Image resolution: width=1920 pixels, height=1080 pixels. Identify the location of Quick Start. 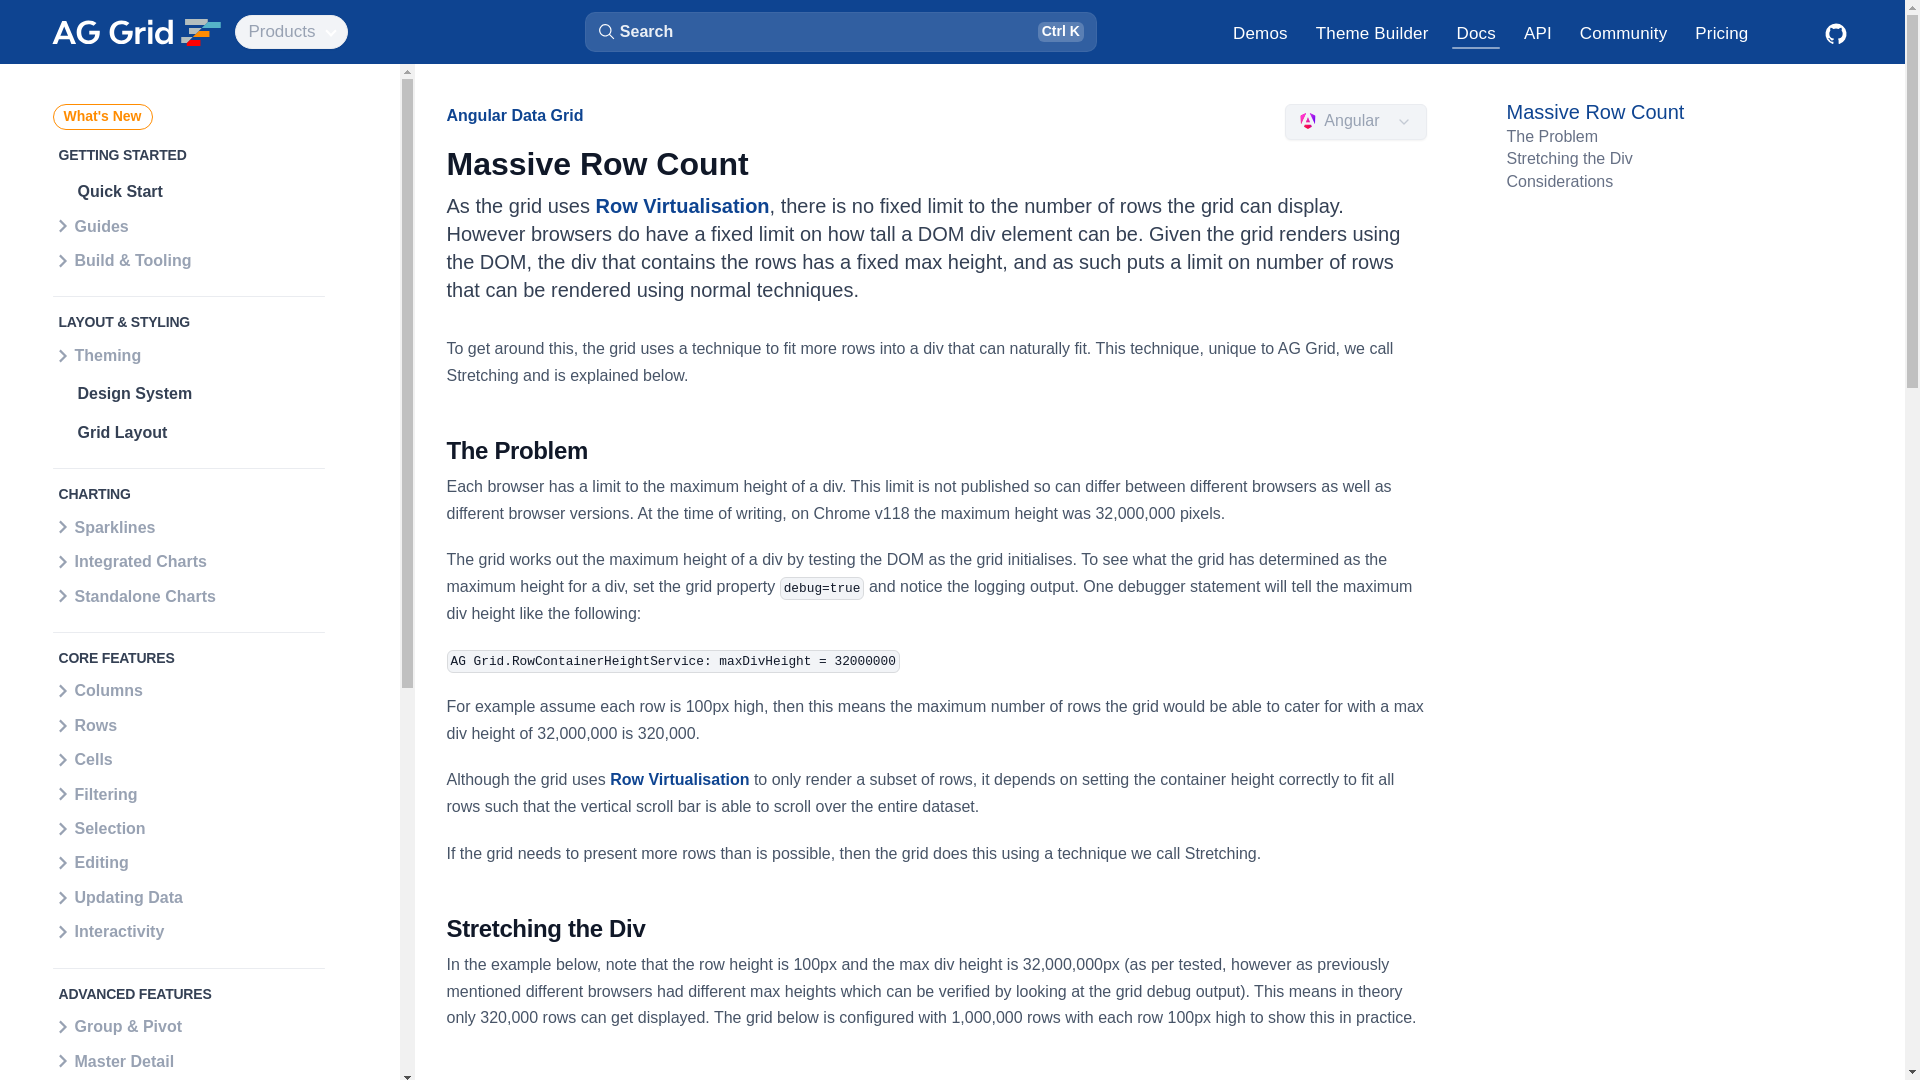
(194, 191).